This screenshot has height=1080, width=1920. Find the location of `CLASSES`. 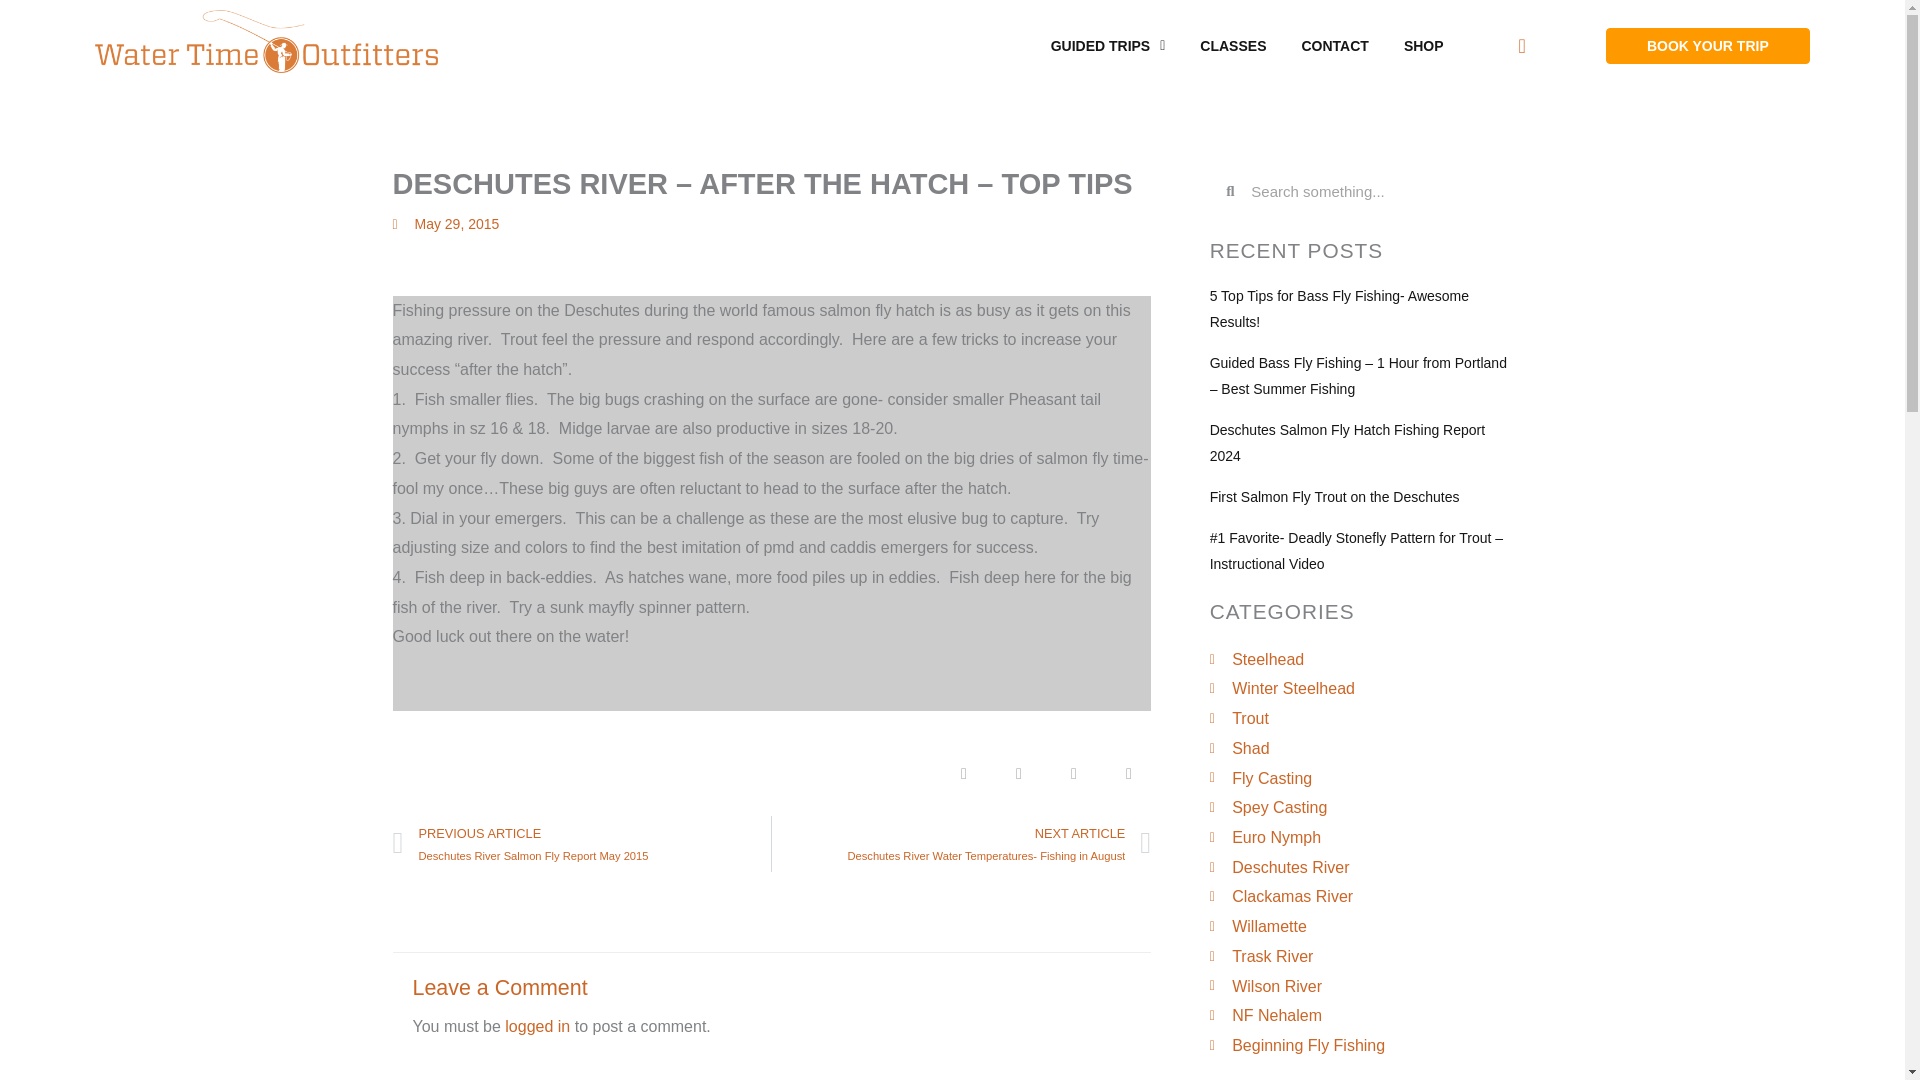

CLASSES is located at coordinates (1232, 46).